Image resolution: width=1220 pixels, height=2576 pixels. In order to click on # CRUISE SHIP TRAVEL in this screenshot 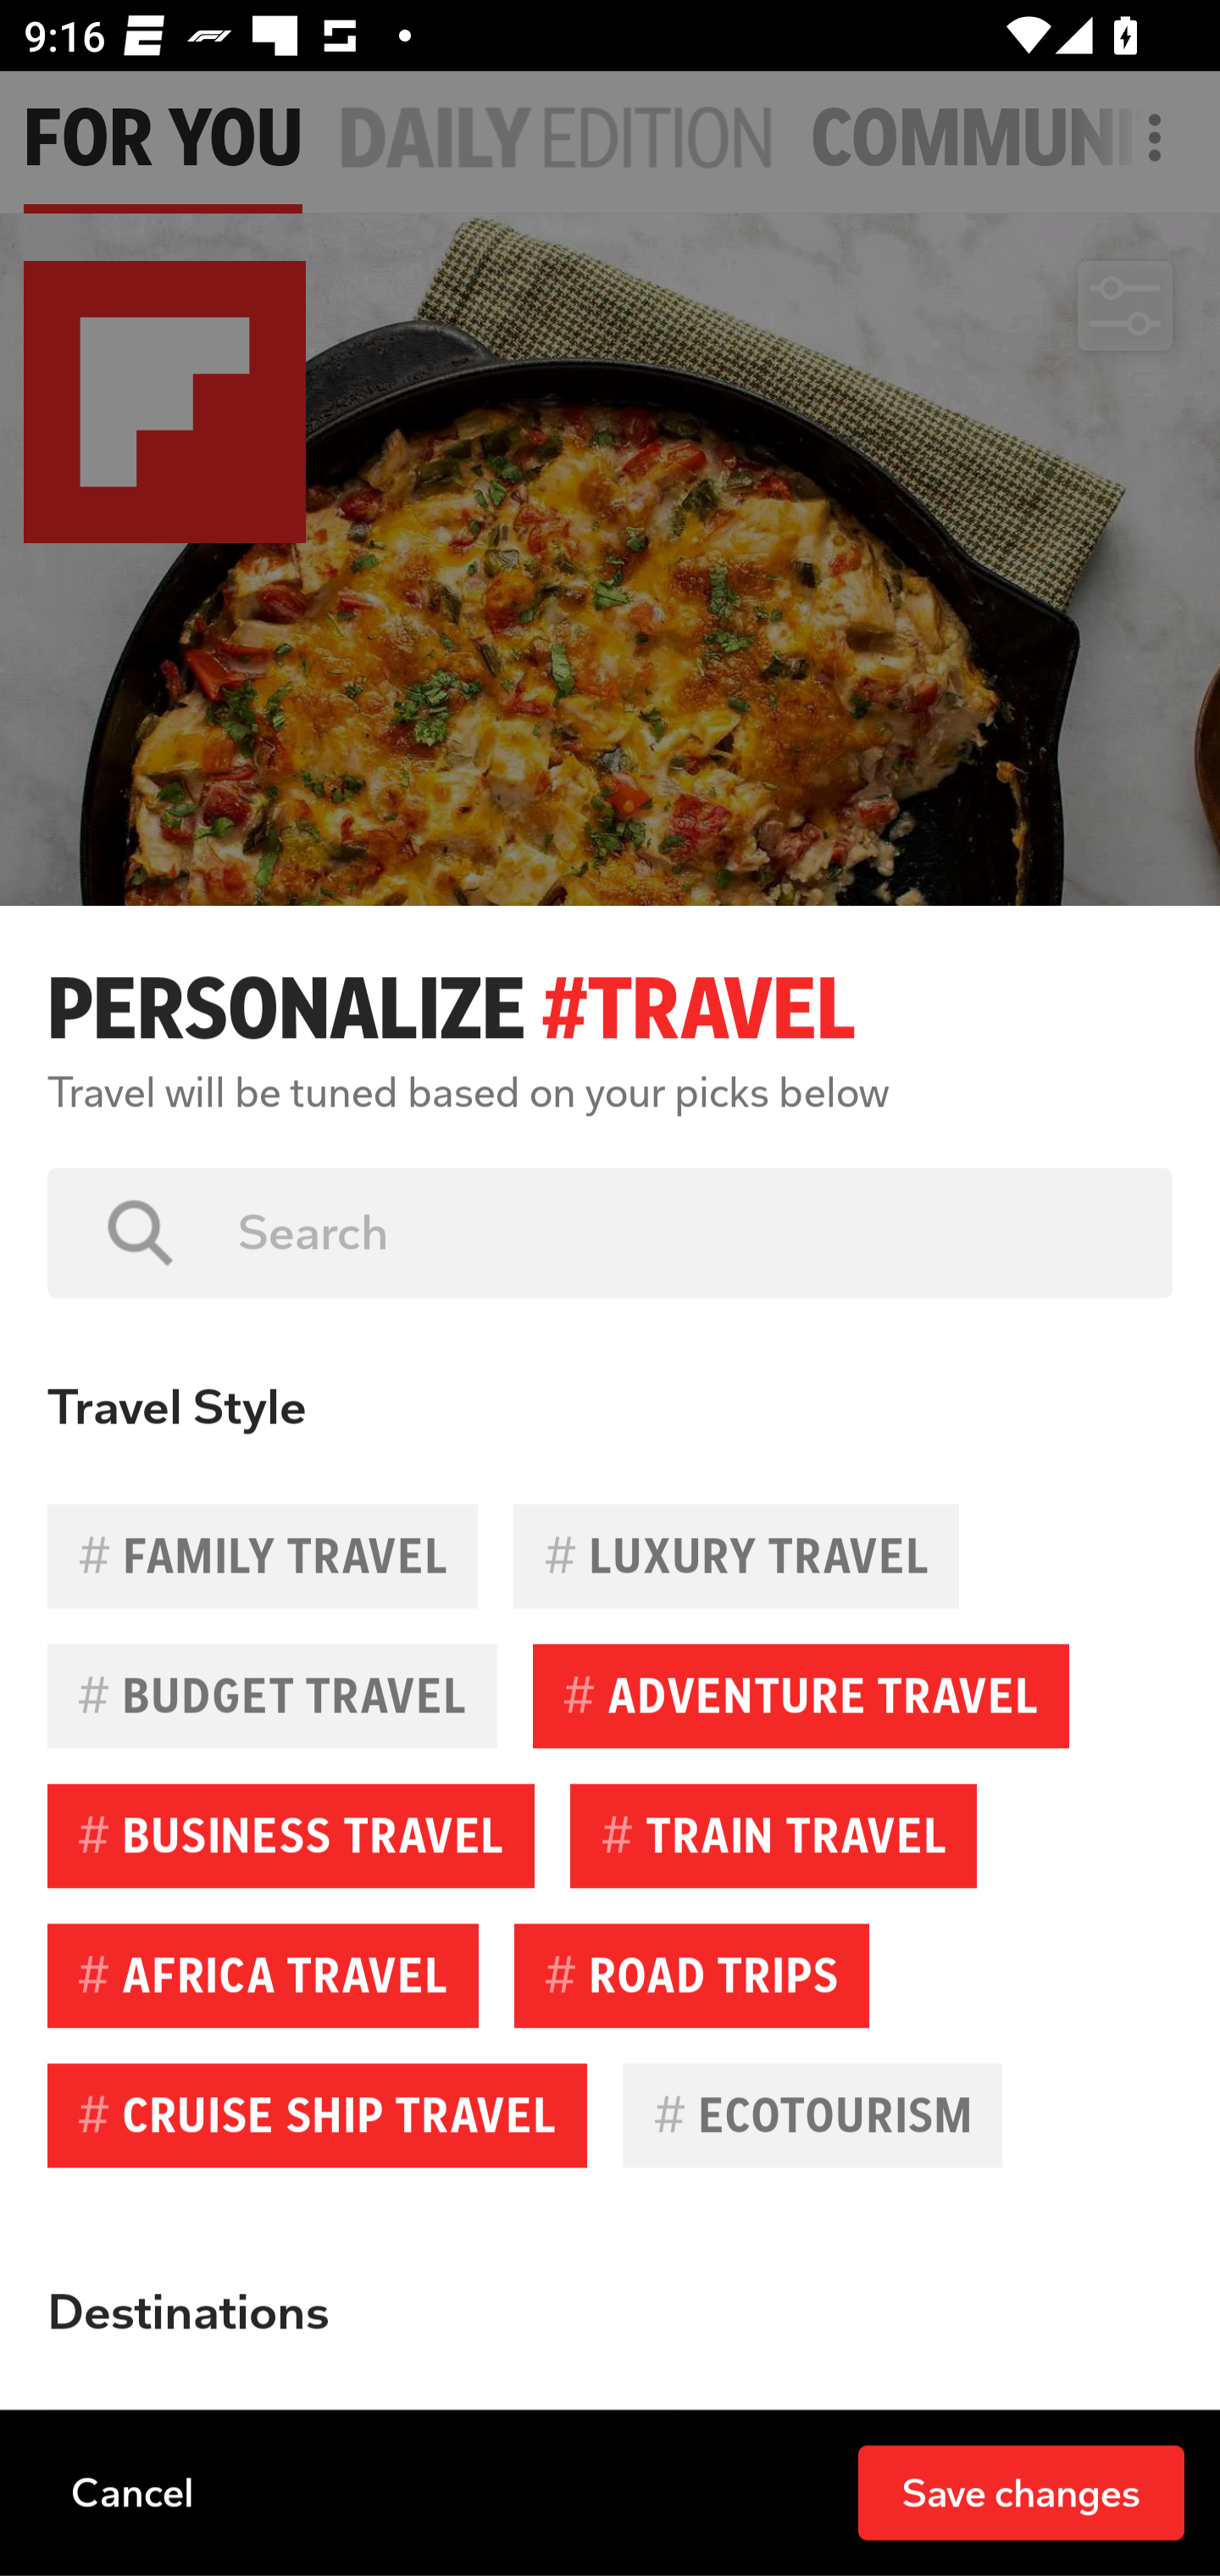, I will do `click(317, 2115)`.